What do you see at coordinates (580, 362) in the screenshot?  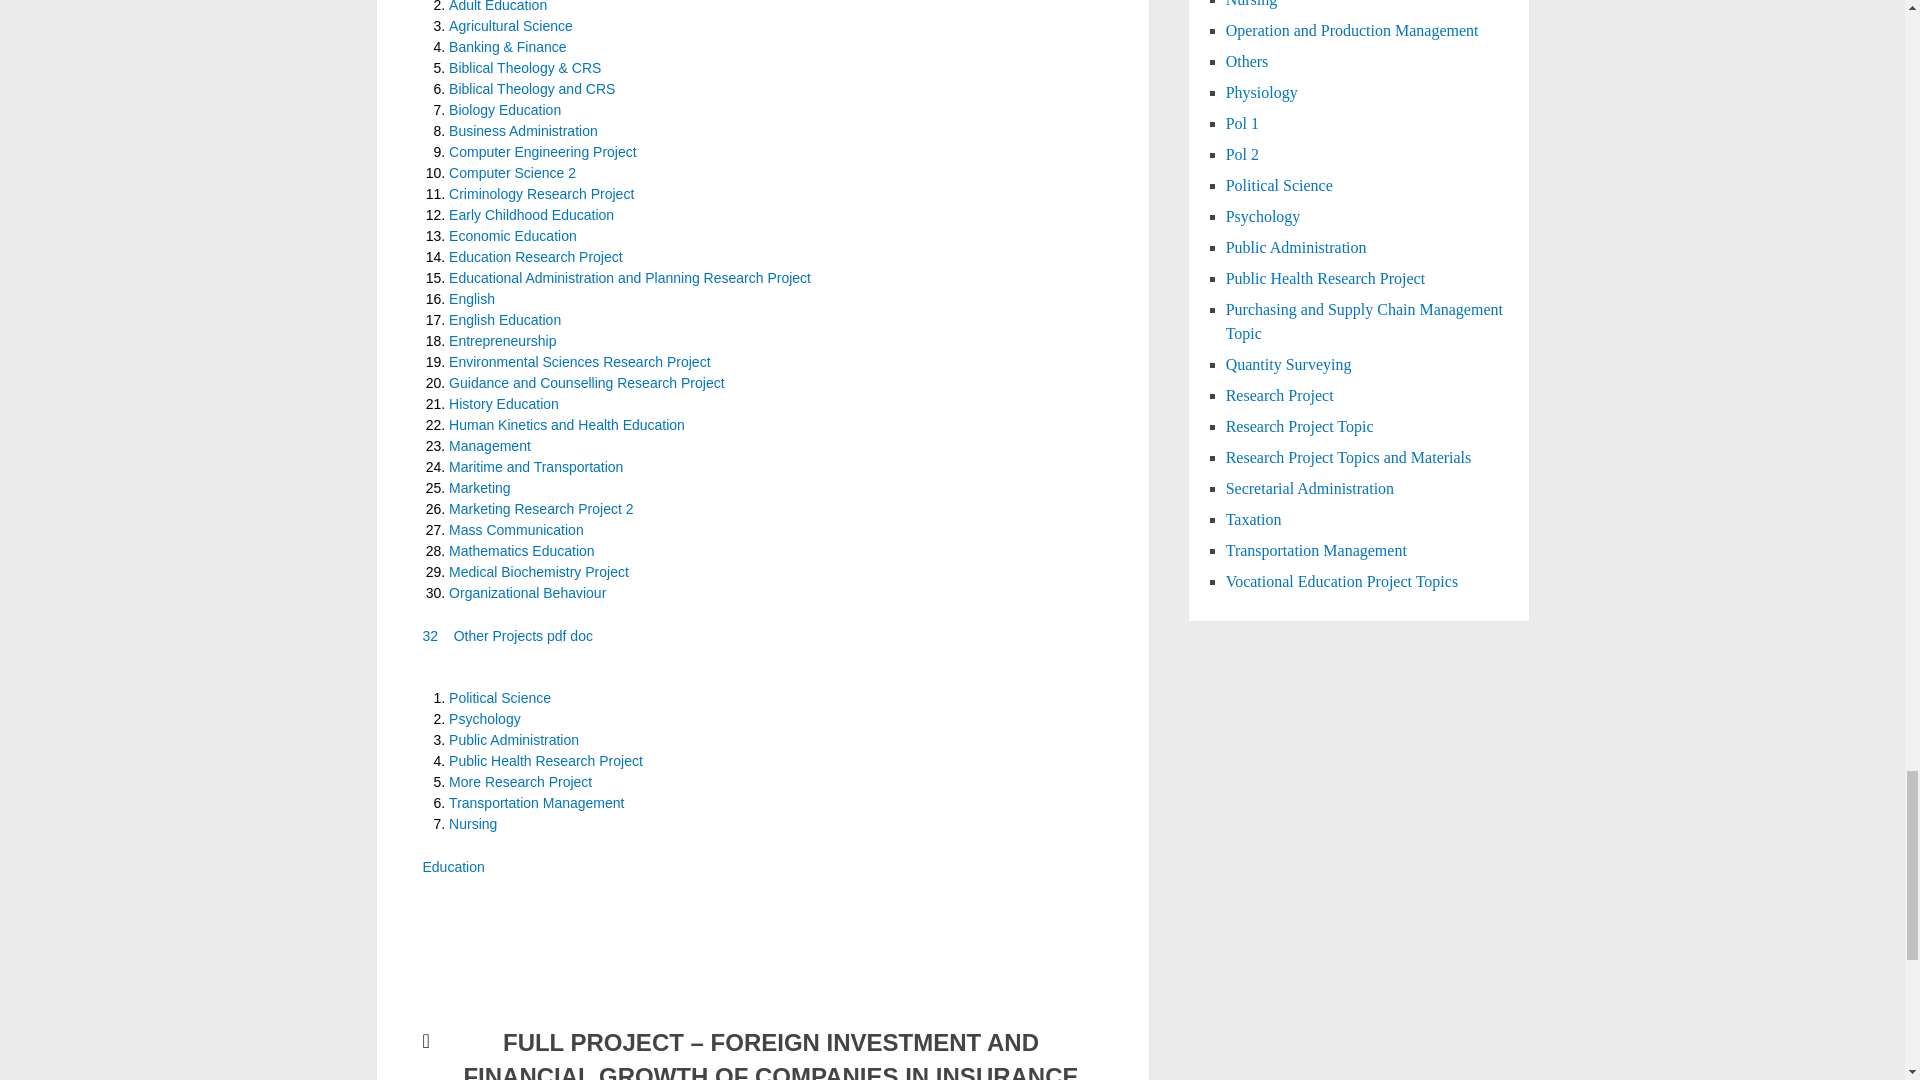 I see `Environmental Sciences Research Project` at bounding box center [580, 362].